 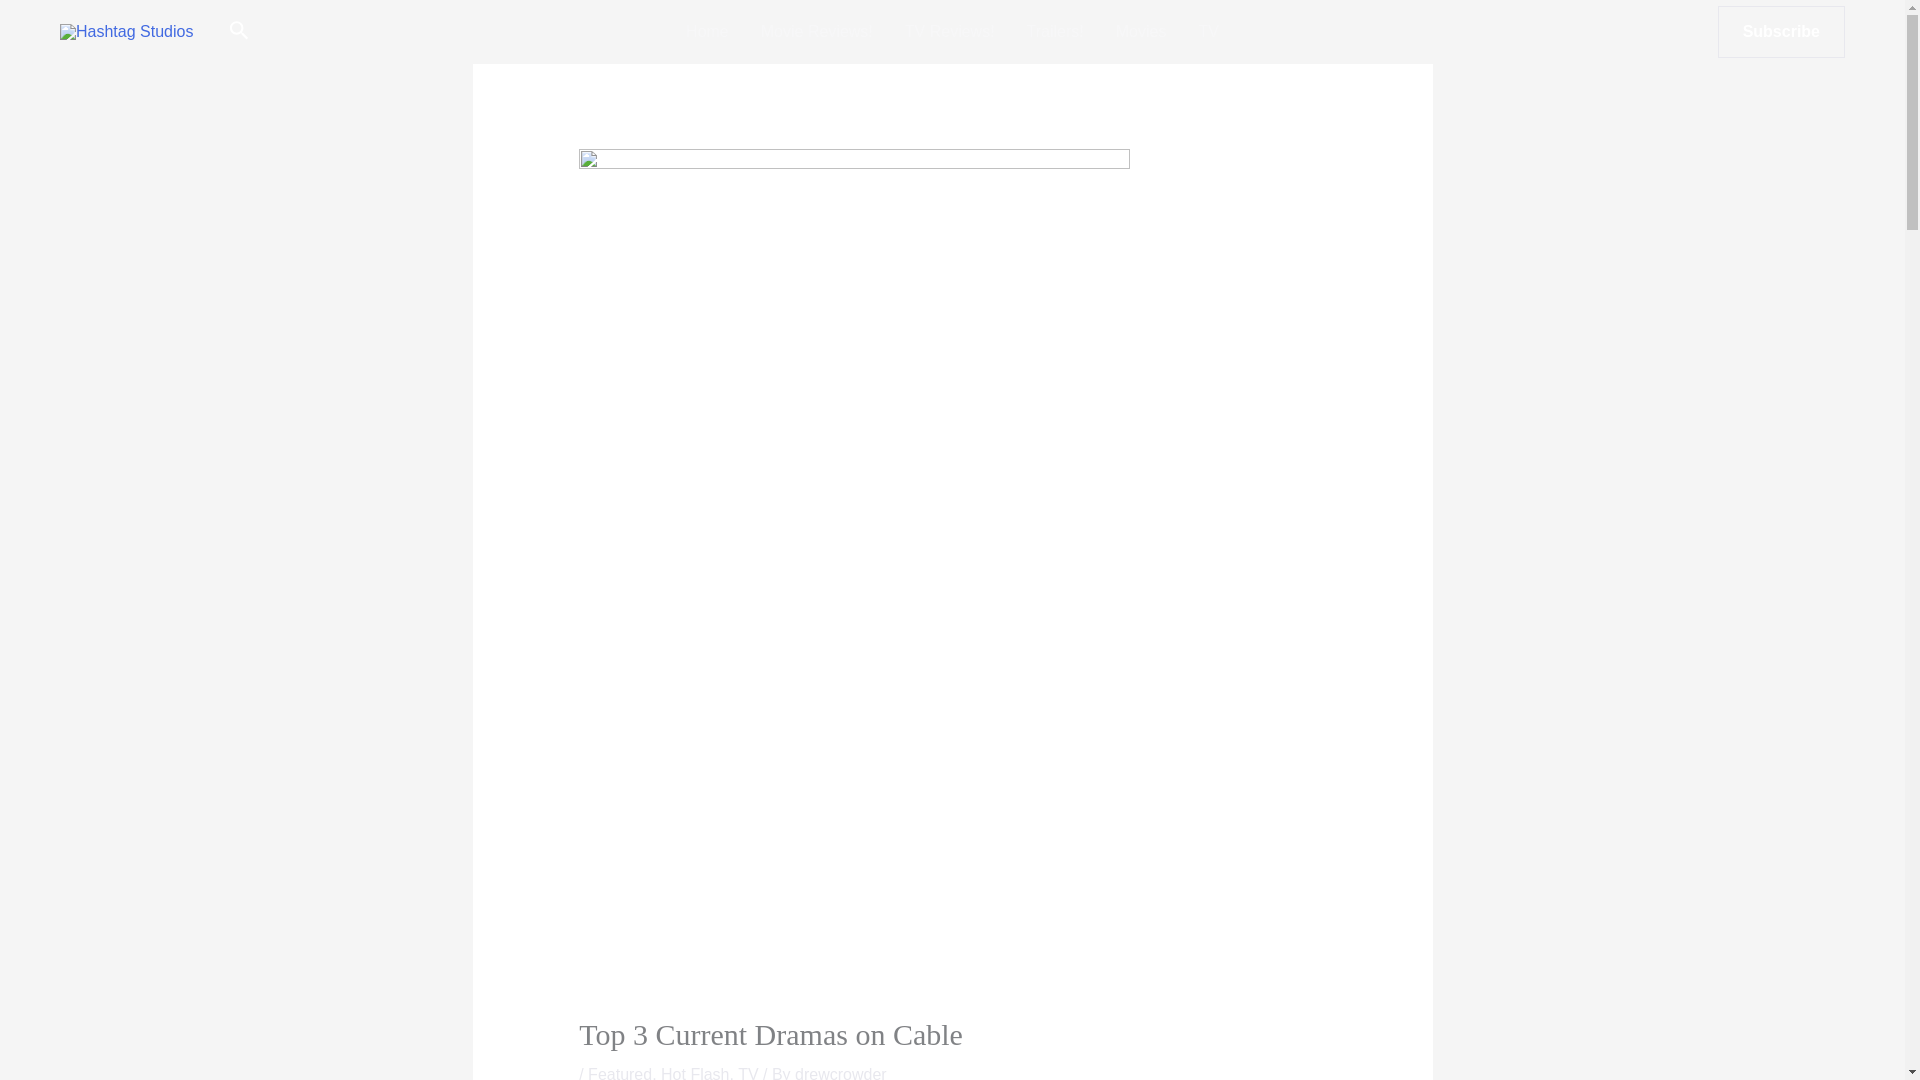 I want to click on TV Reviews!, so click(x=950, y=32).